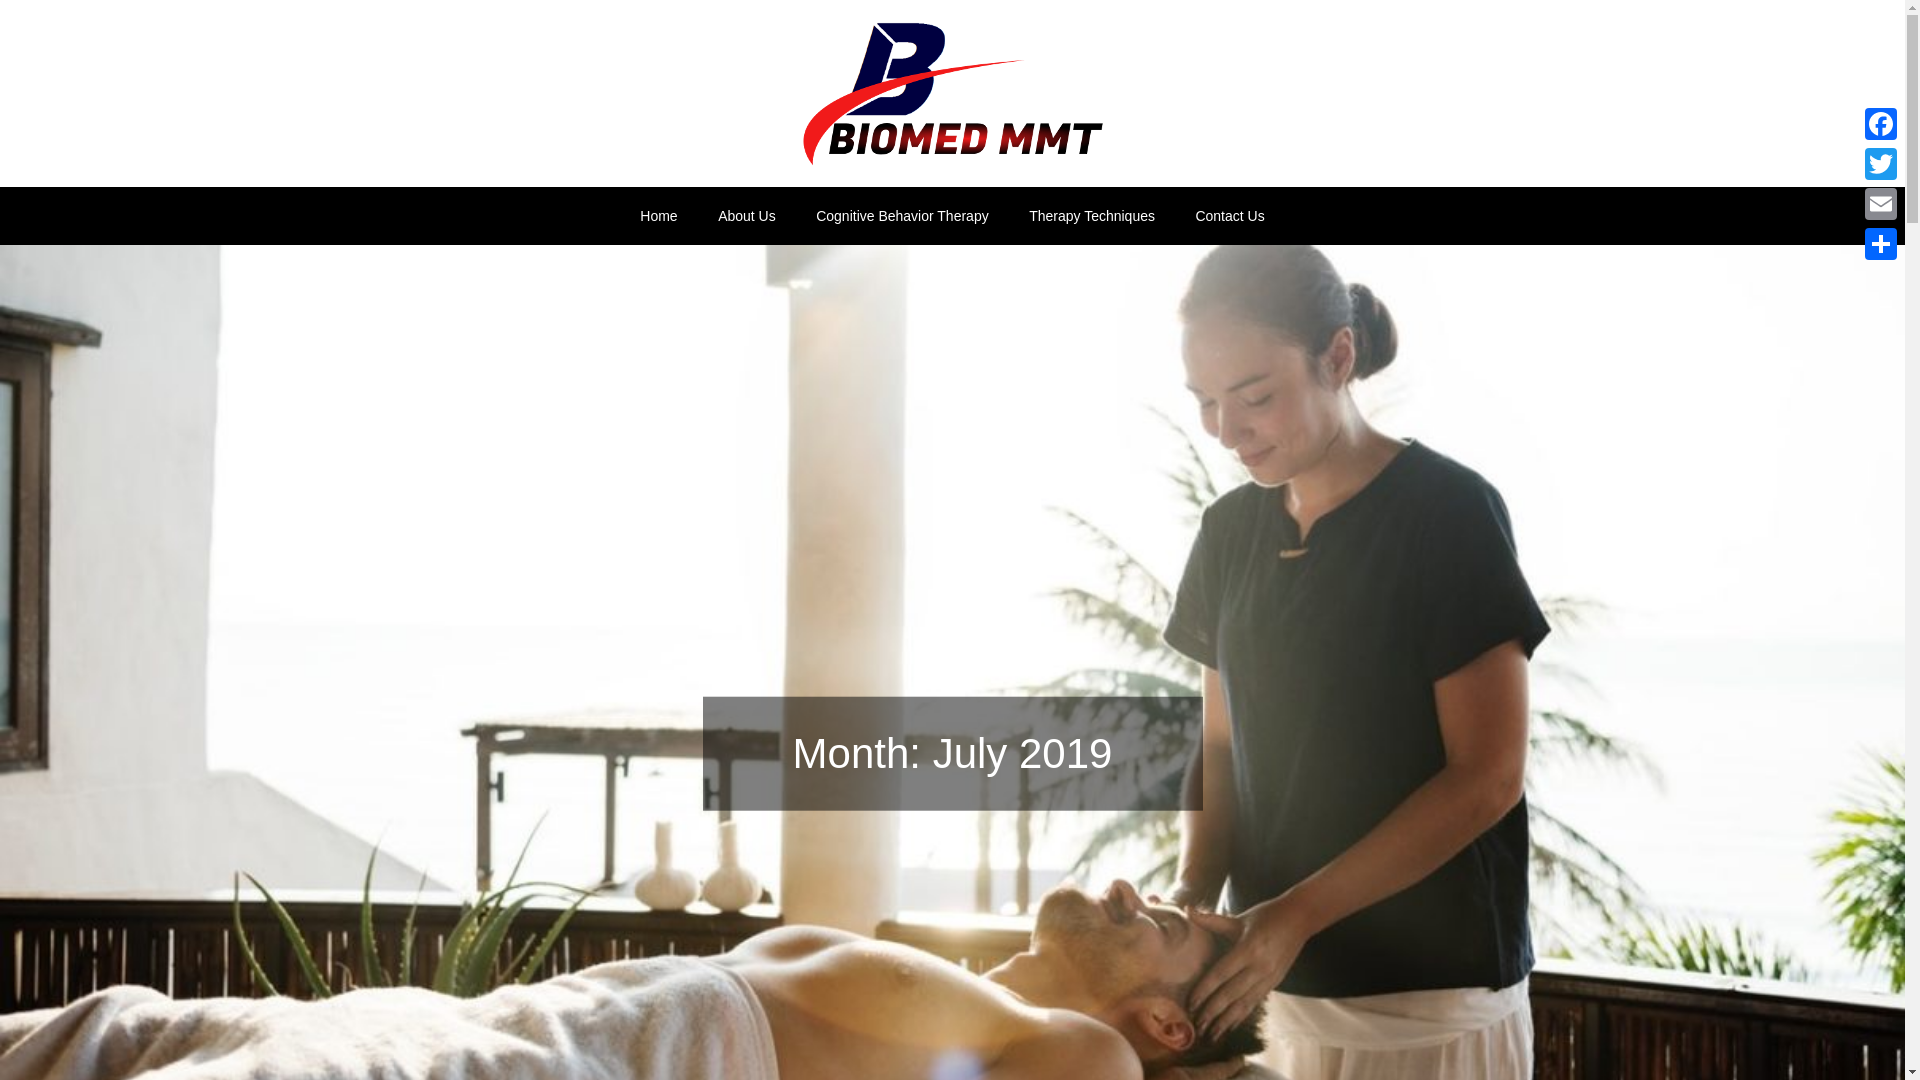 The width and height of the screenshot is (1920, 1080). I want to click on Therapy Techniques, so click(1092, 216).